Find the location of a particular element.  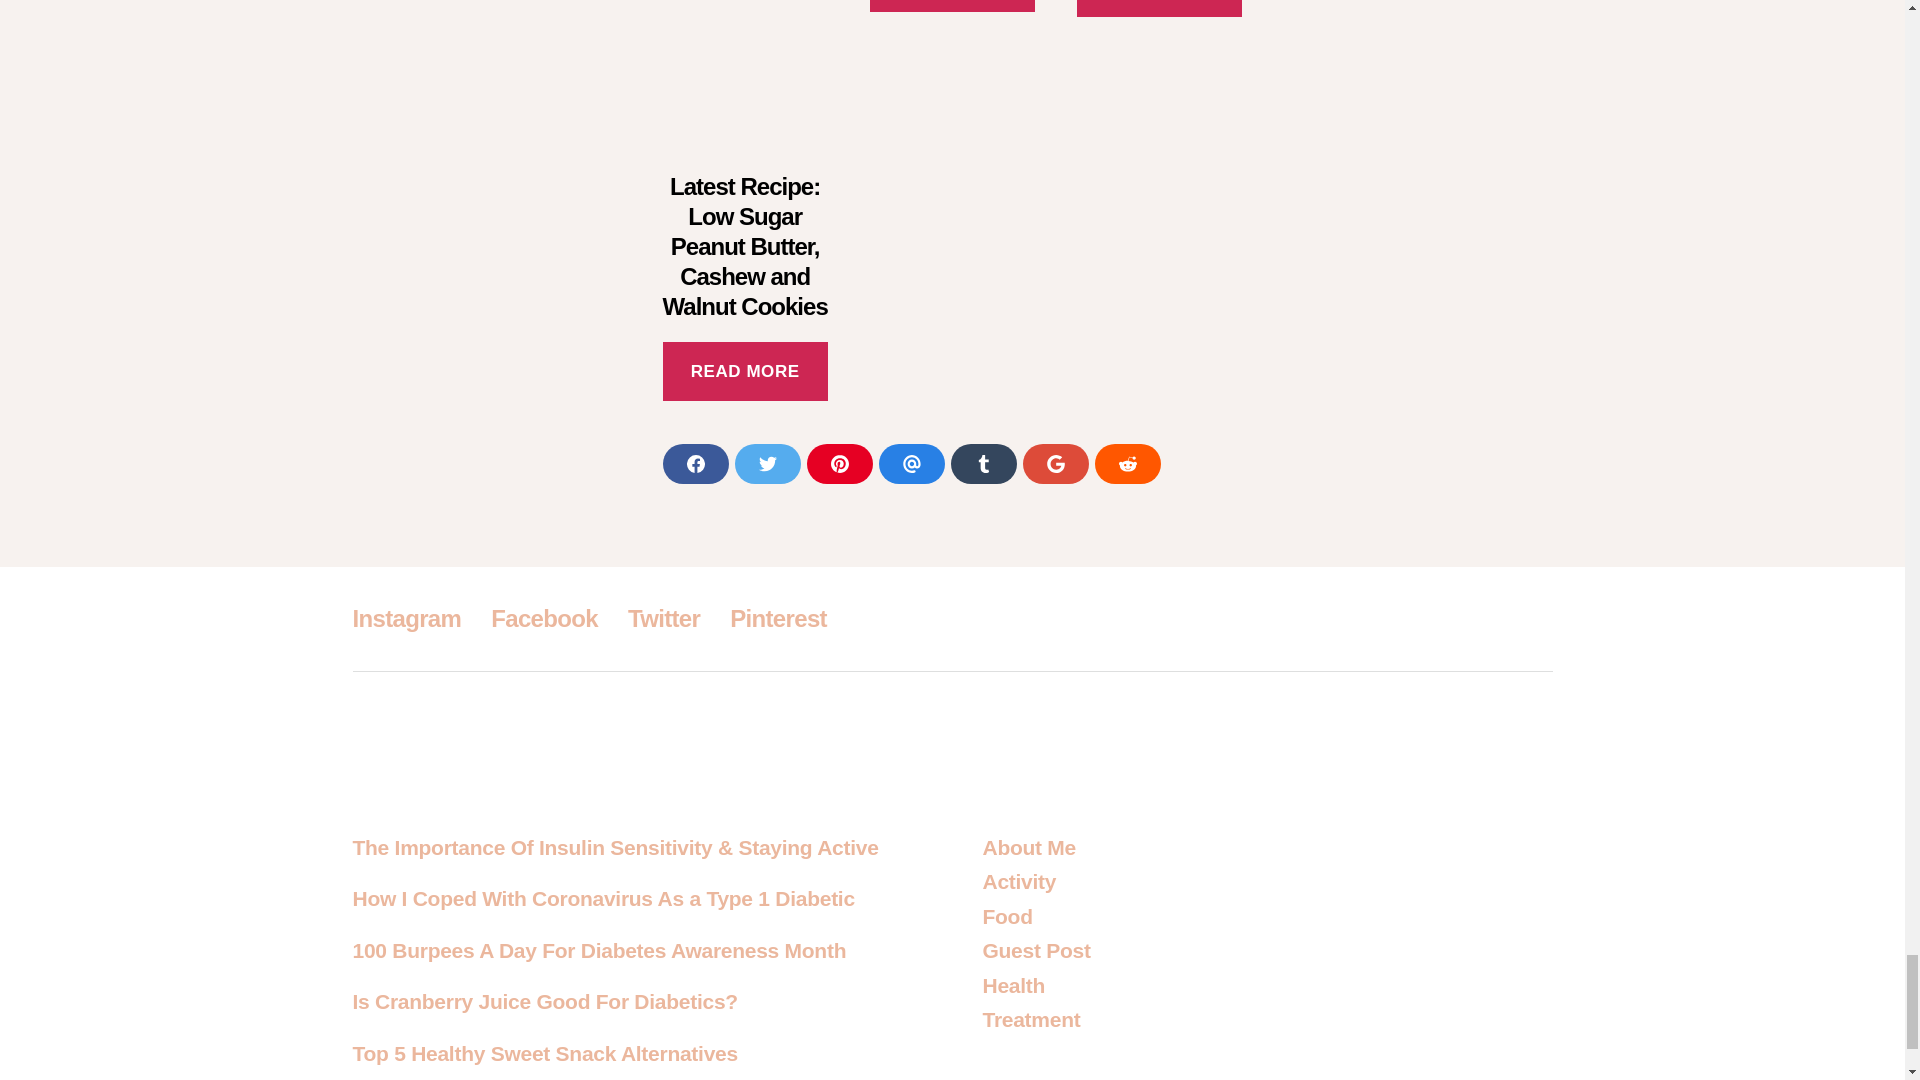

Share on Twitter is located at coordinates (766, 463).